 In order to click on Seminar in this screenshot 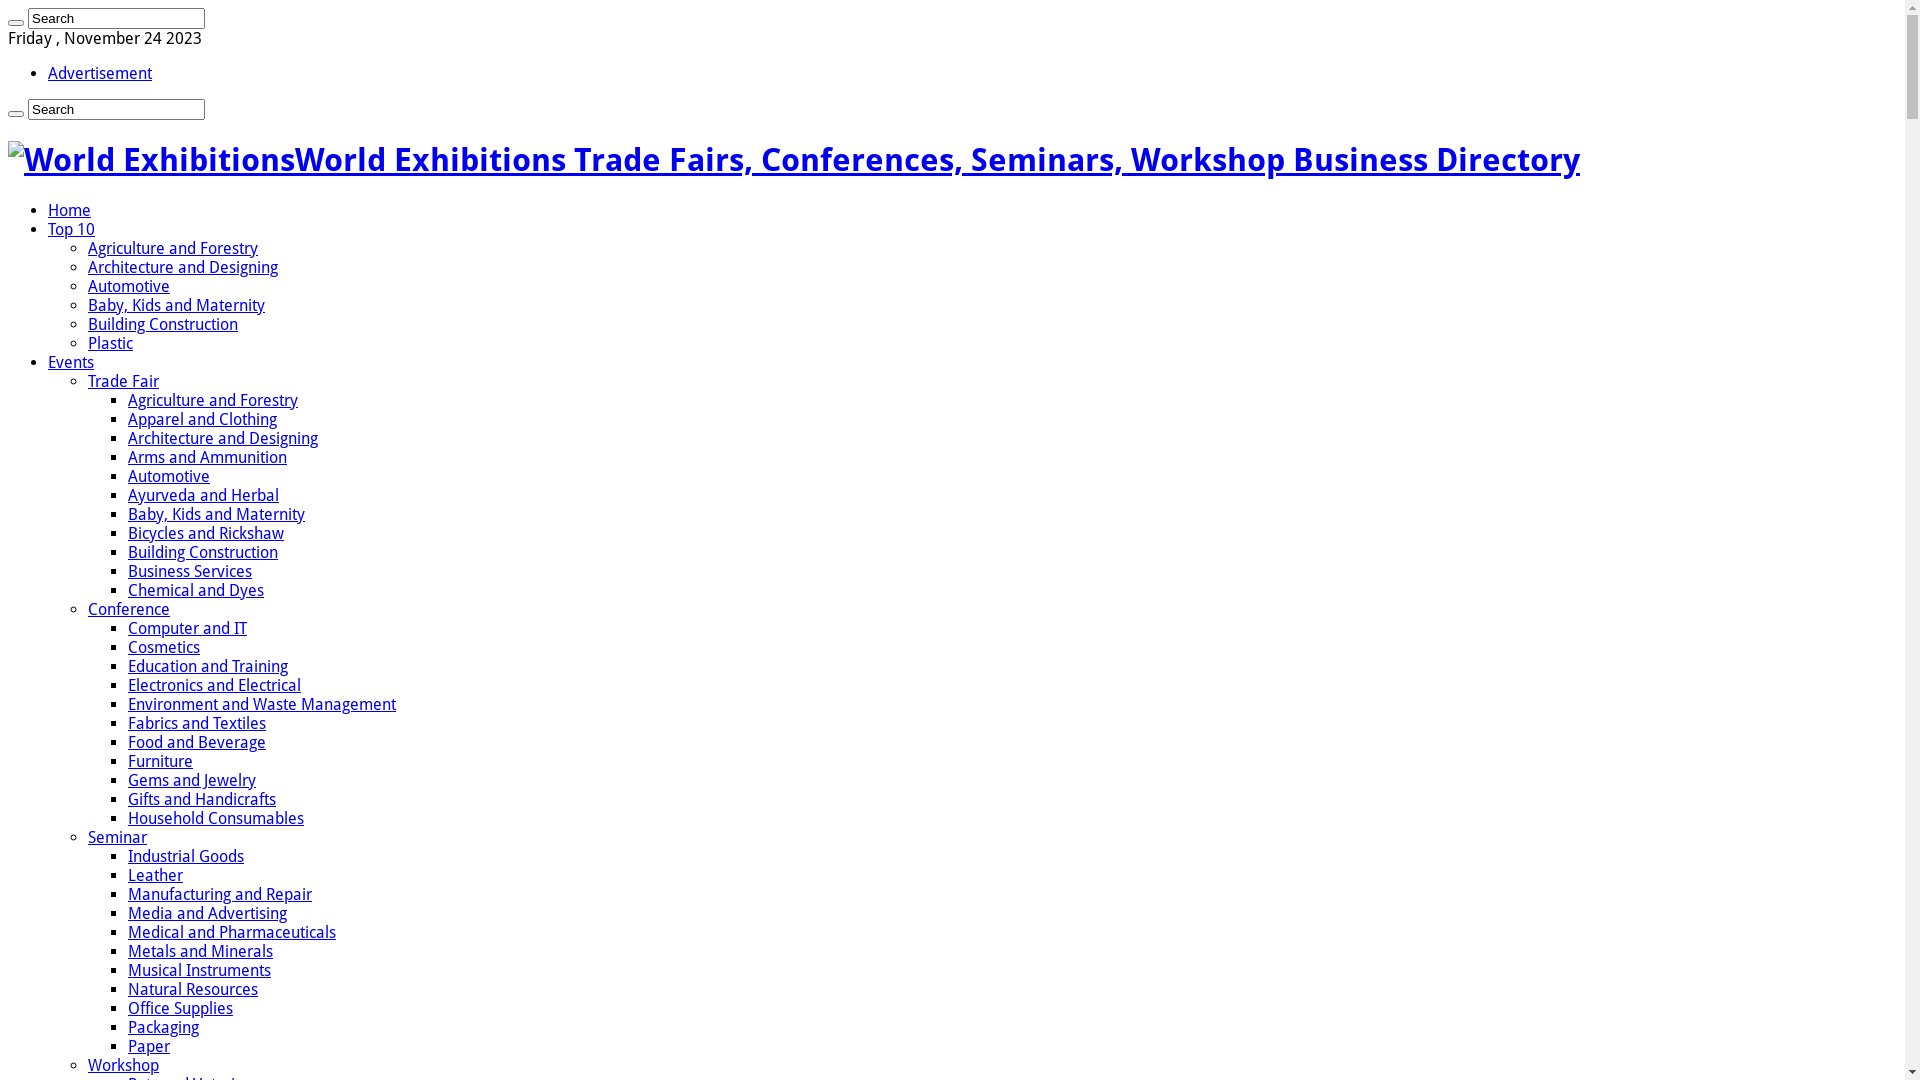, I will do `click(118, 838)`.